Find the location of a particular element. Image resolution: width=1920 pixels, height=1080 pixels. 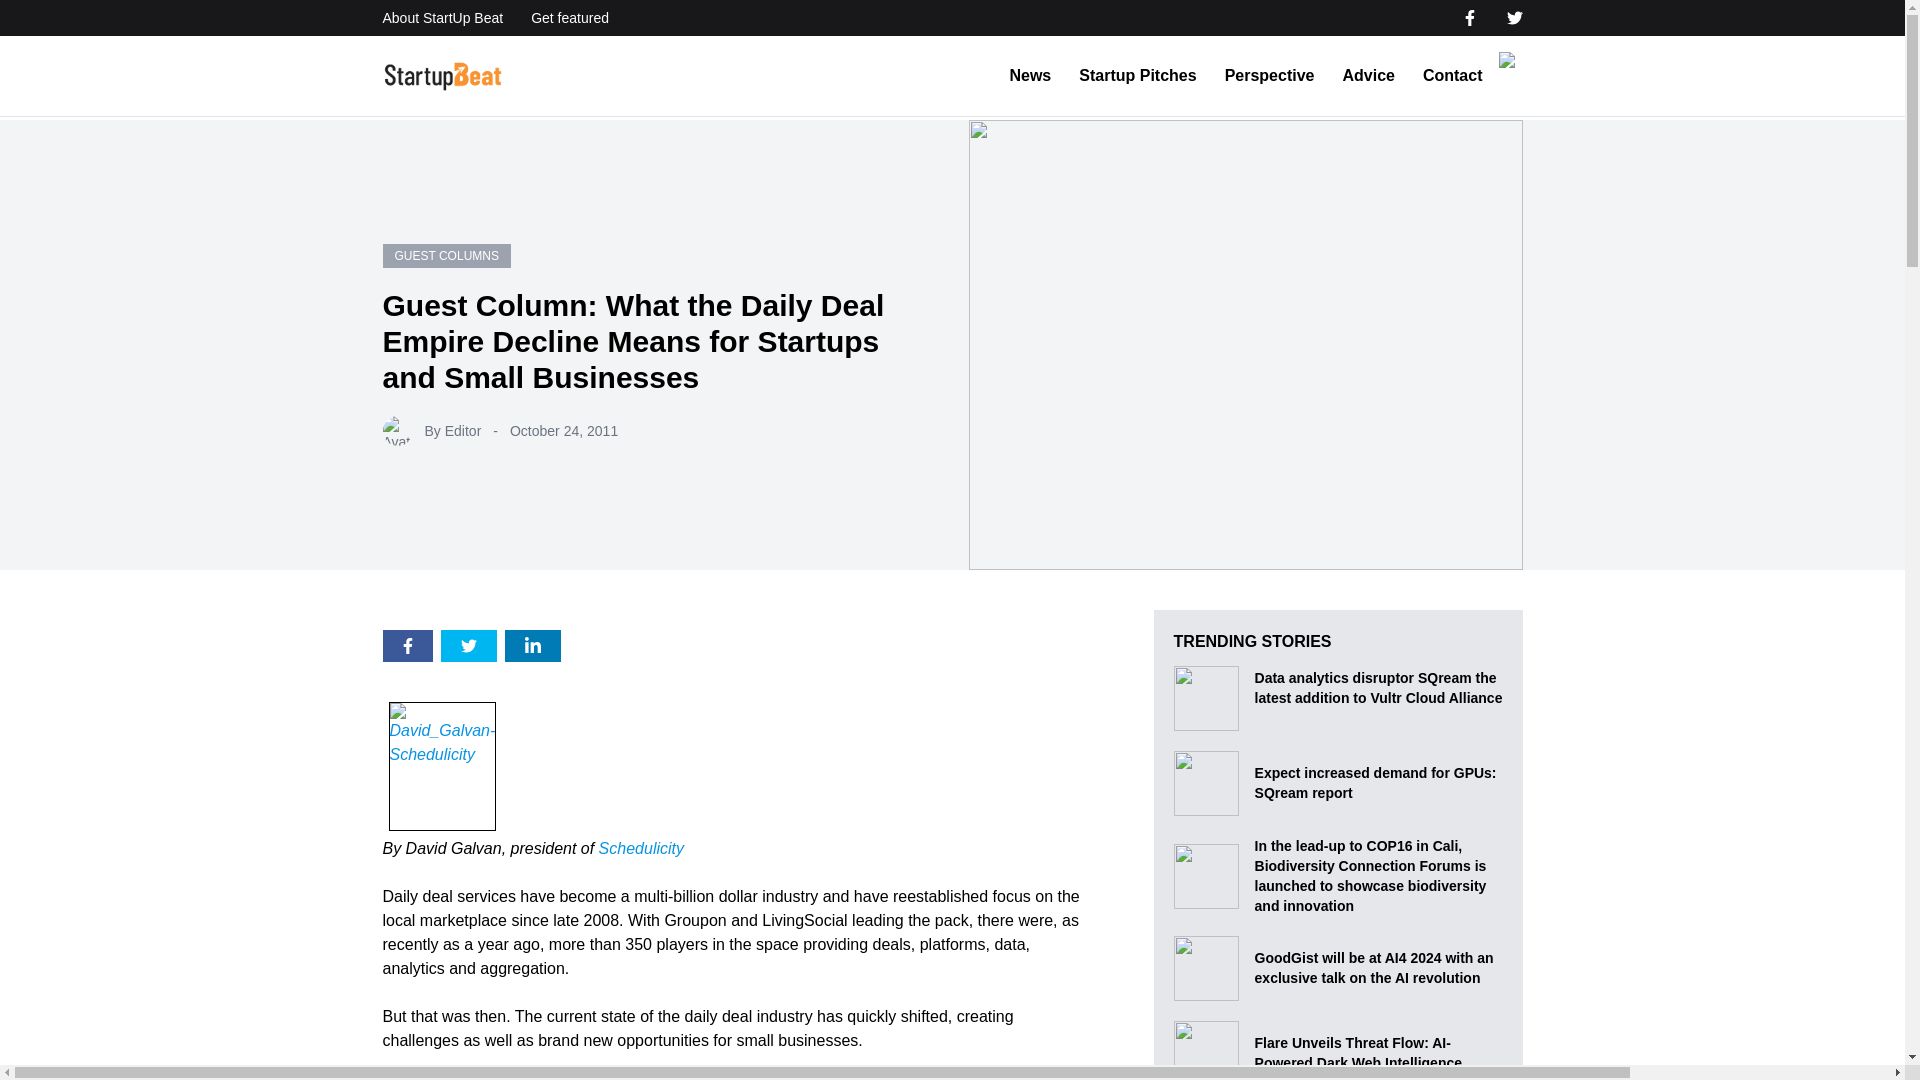

GUEST COLUMNS is located at coordinates (446, 256).